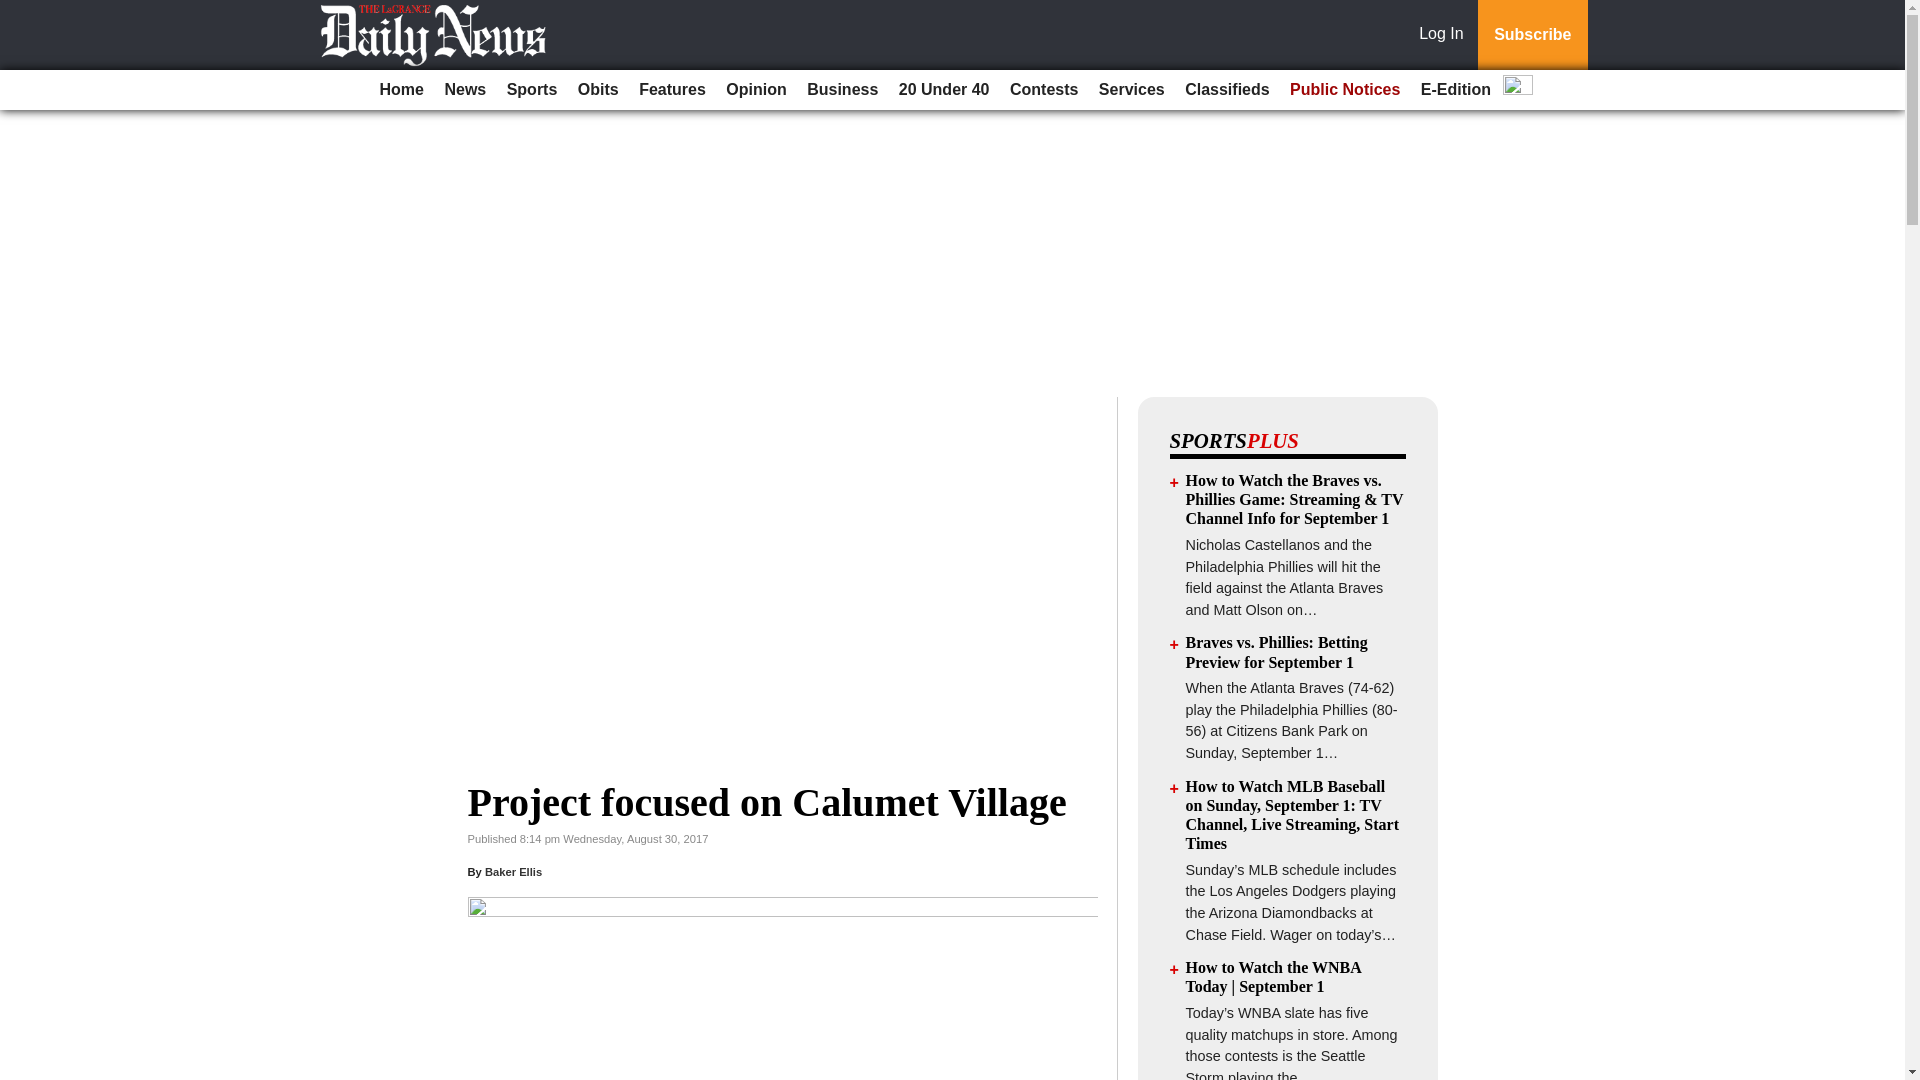 Image resolution: width=1920 pixels, height=1080 pixels. What do you see at coordinates (672, 90) in the screenshot?
I see `Features` at bounding box center [672, 90].